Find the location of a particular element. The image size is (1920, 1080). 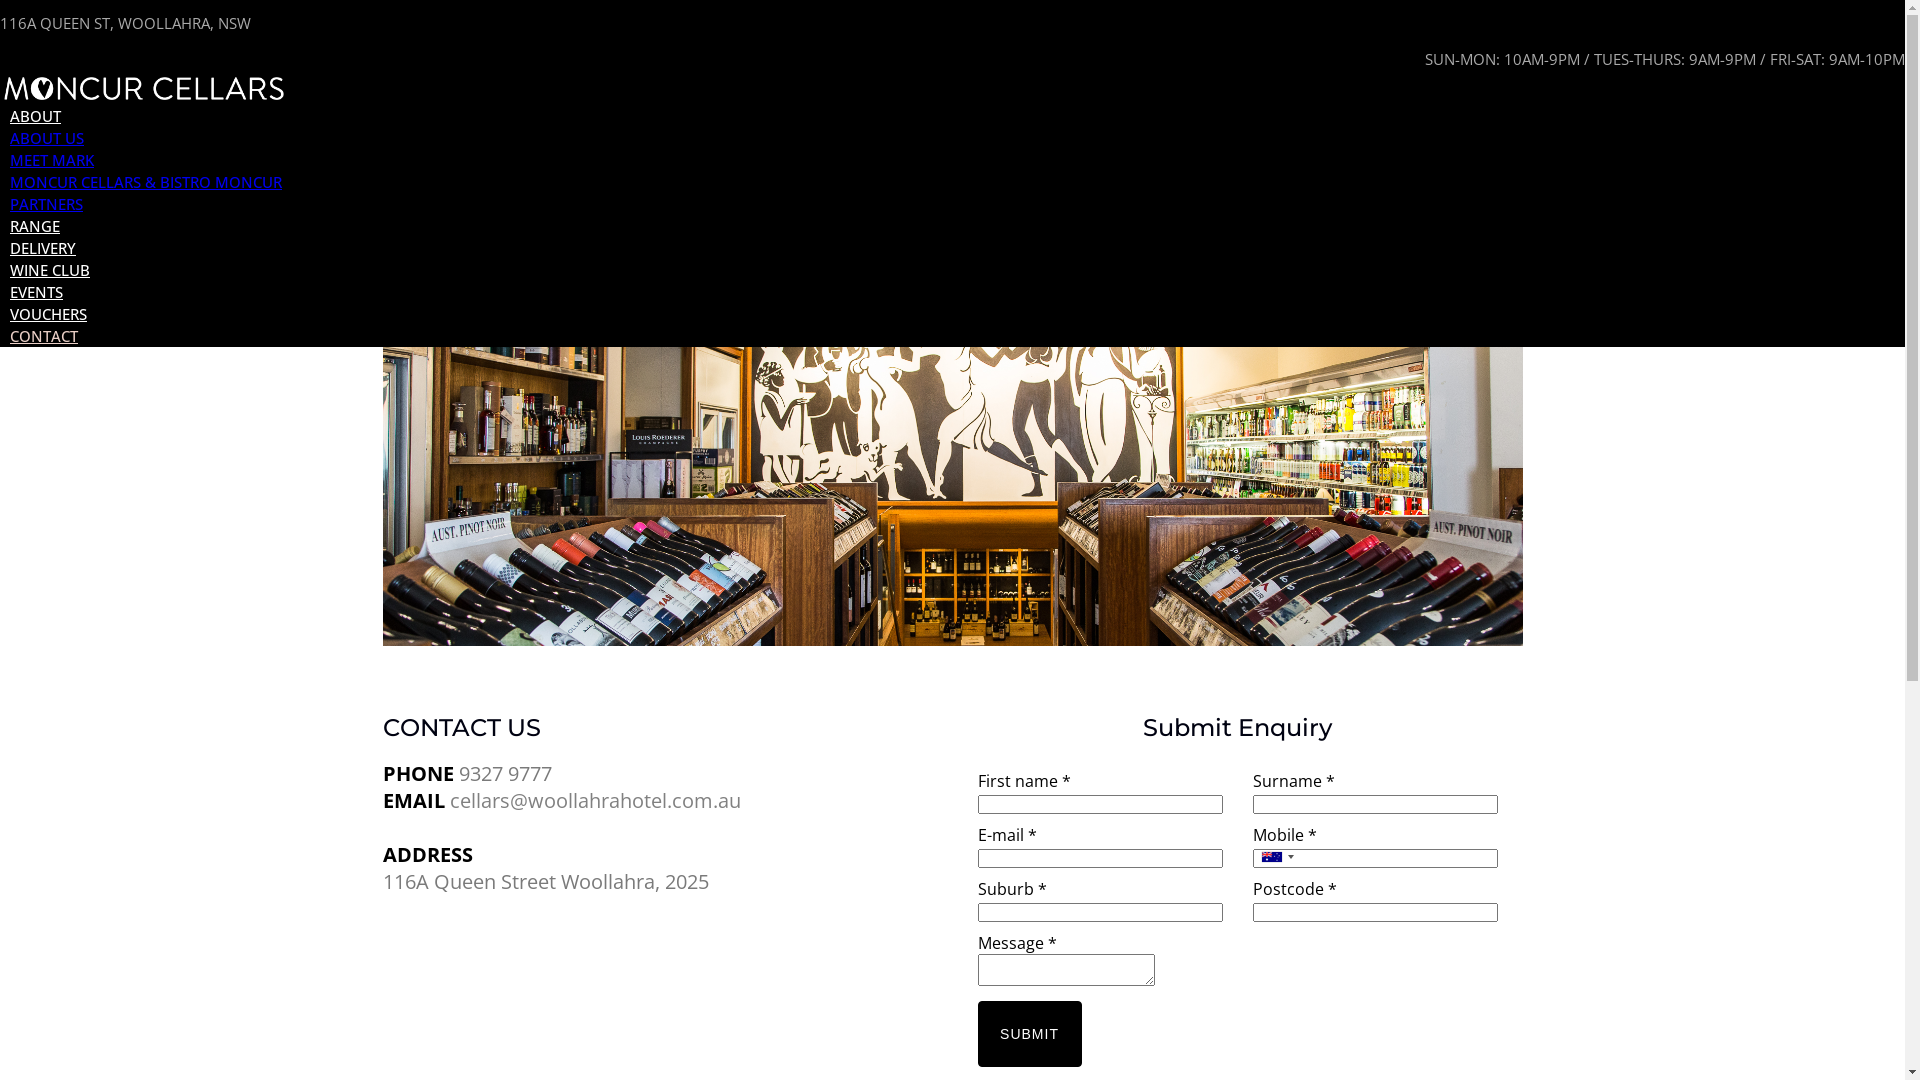

RANGE is located at coordinates (35, 226).